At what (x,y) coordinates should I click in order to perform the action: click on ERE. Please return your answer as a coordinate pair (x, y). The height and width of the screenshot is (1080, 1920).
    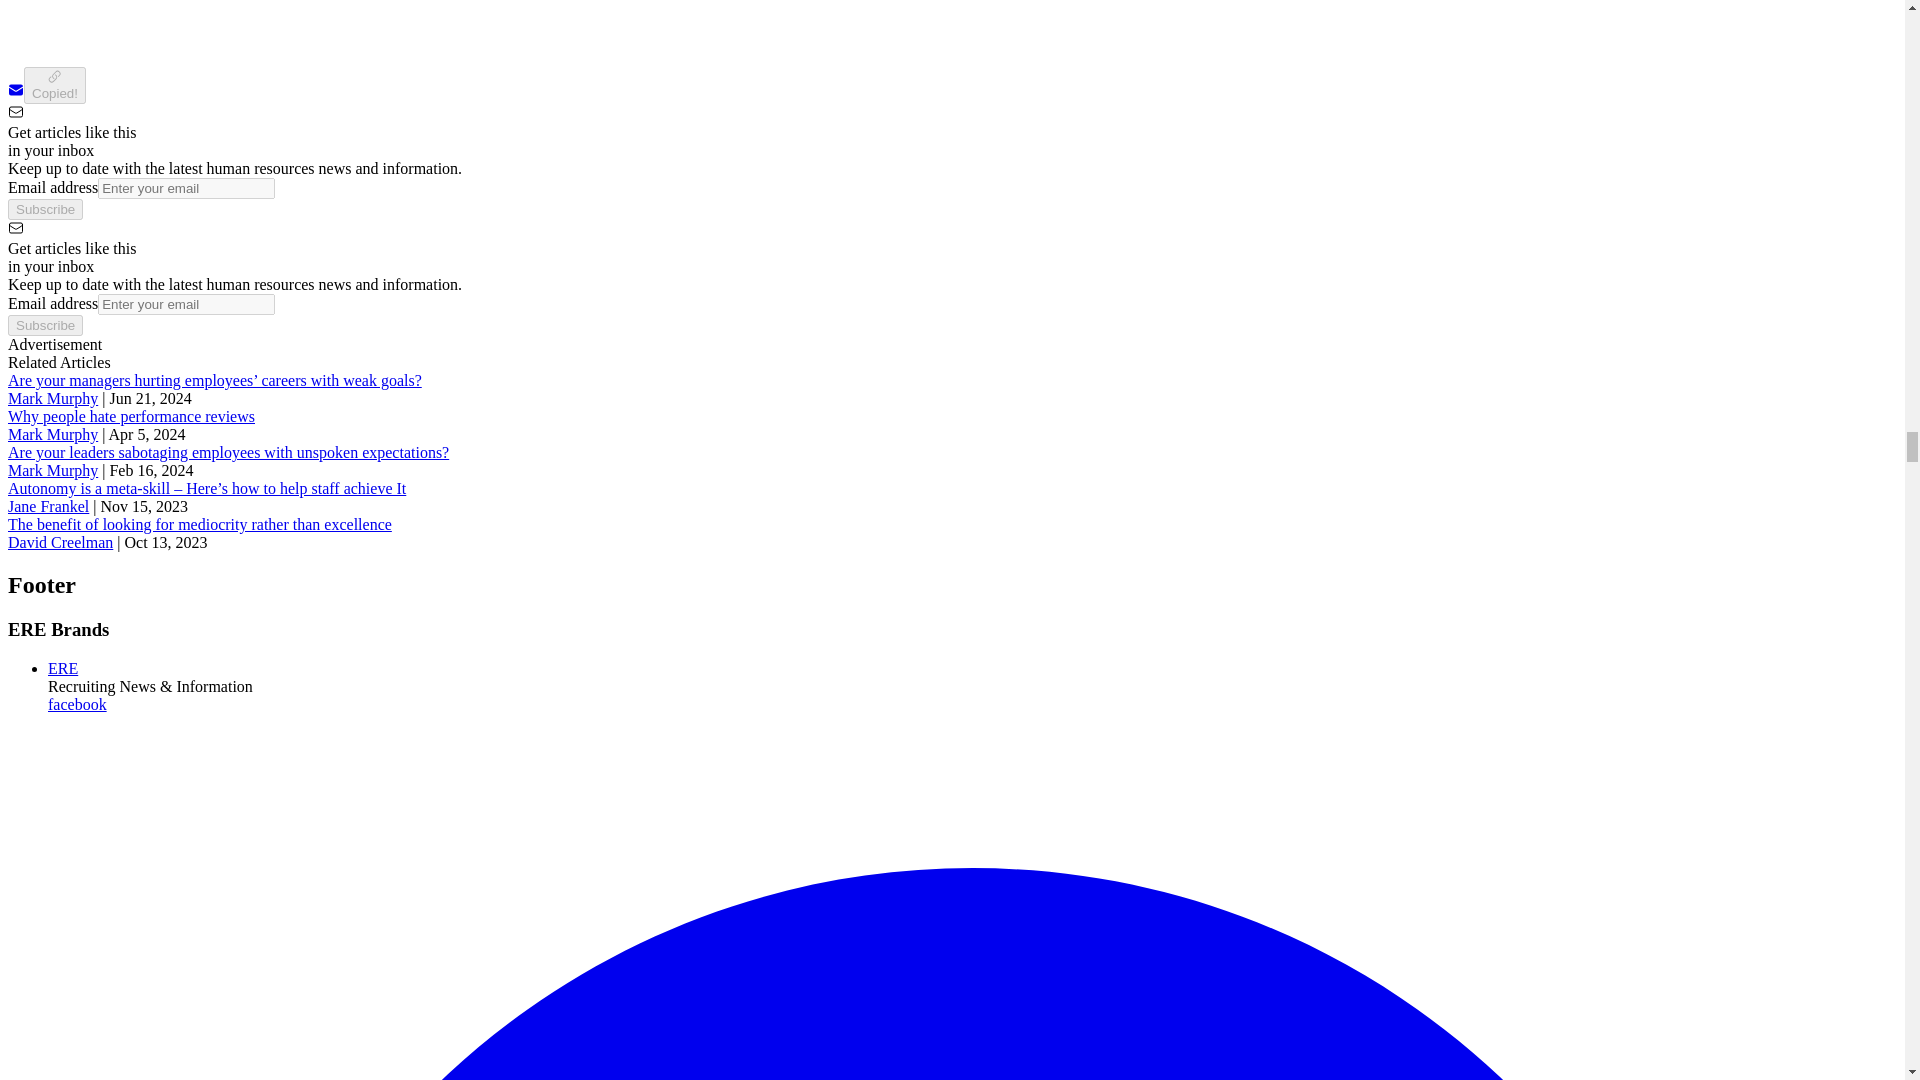
    Looking at the image, I should click on (63, 668).